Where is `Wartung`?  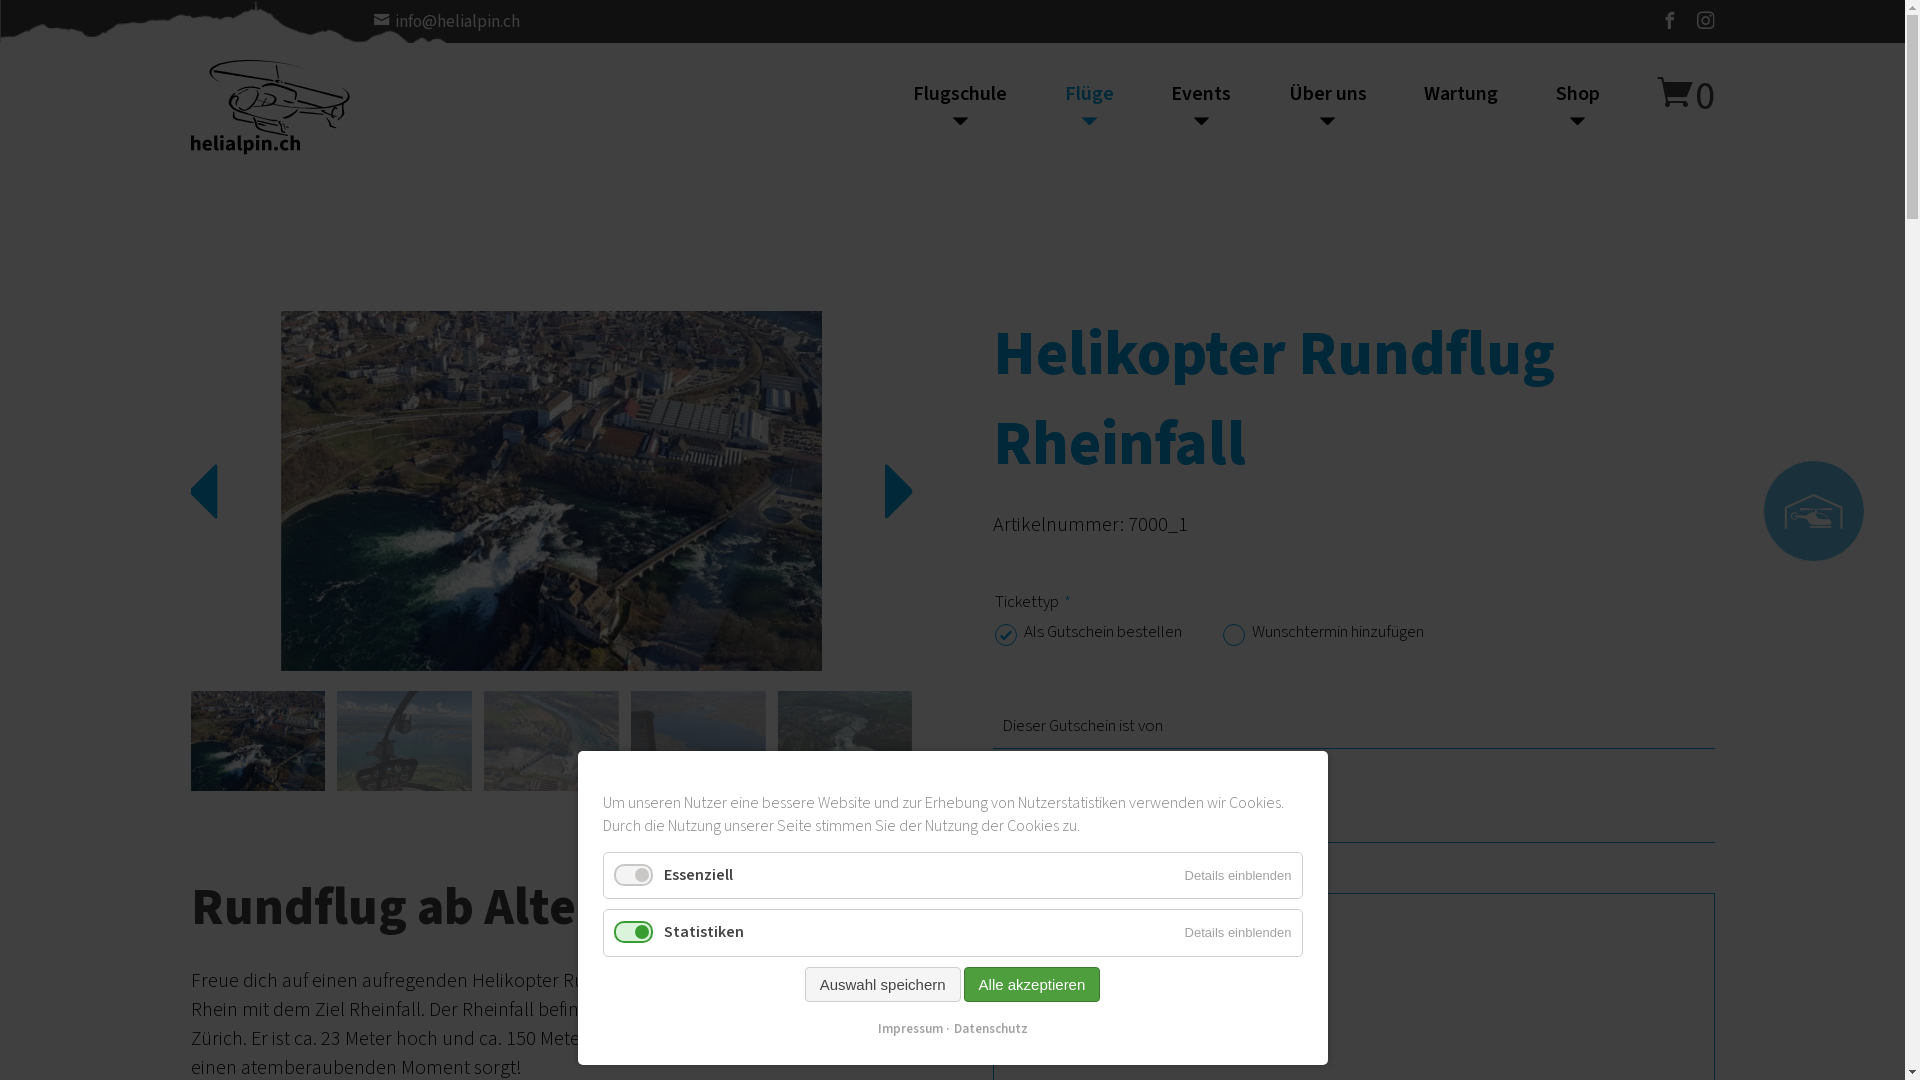 Wartung is located at coordinates (1461, 94).